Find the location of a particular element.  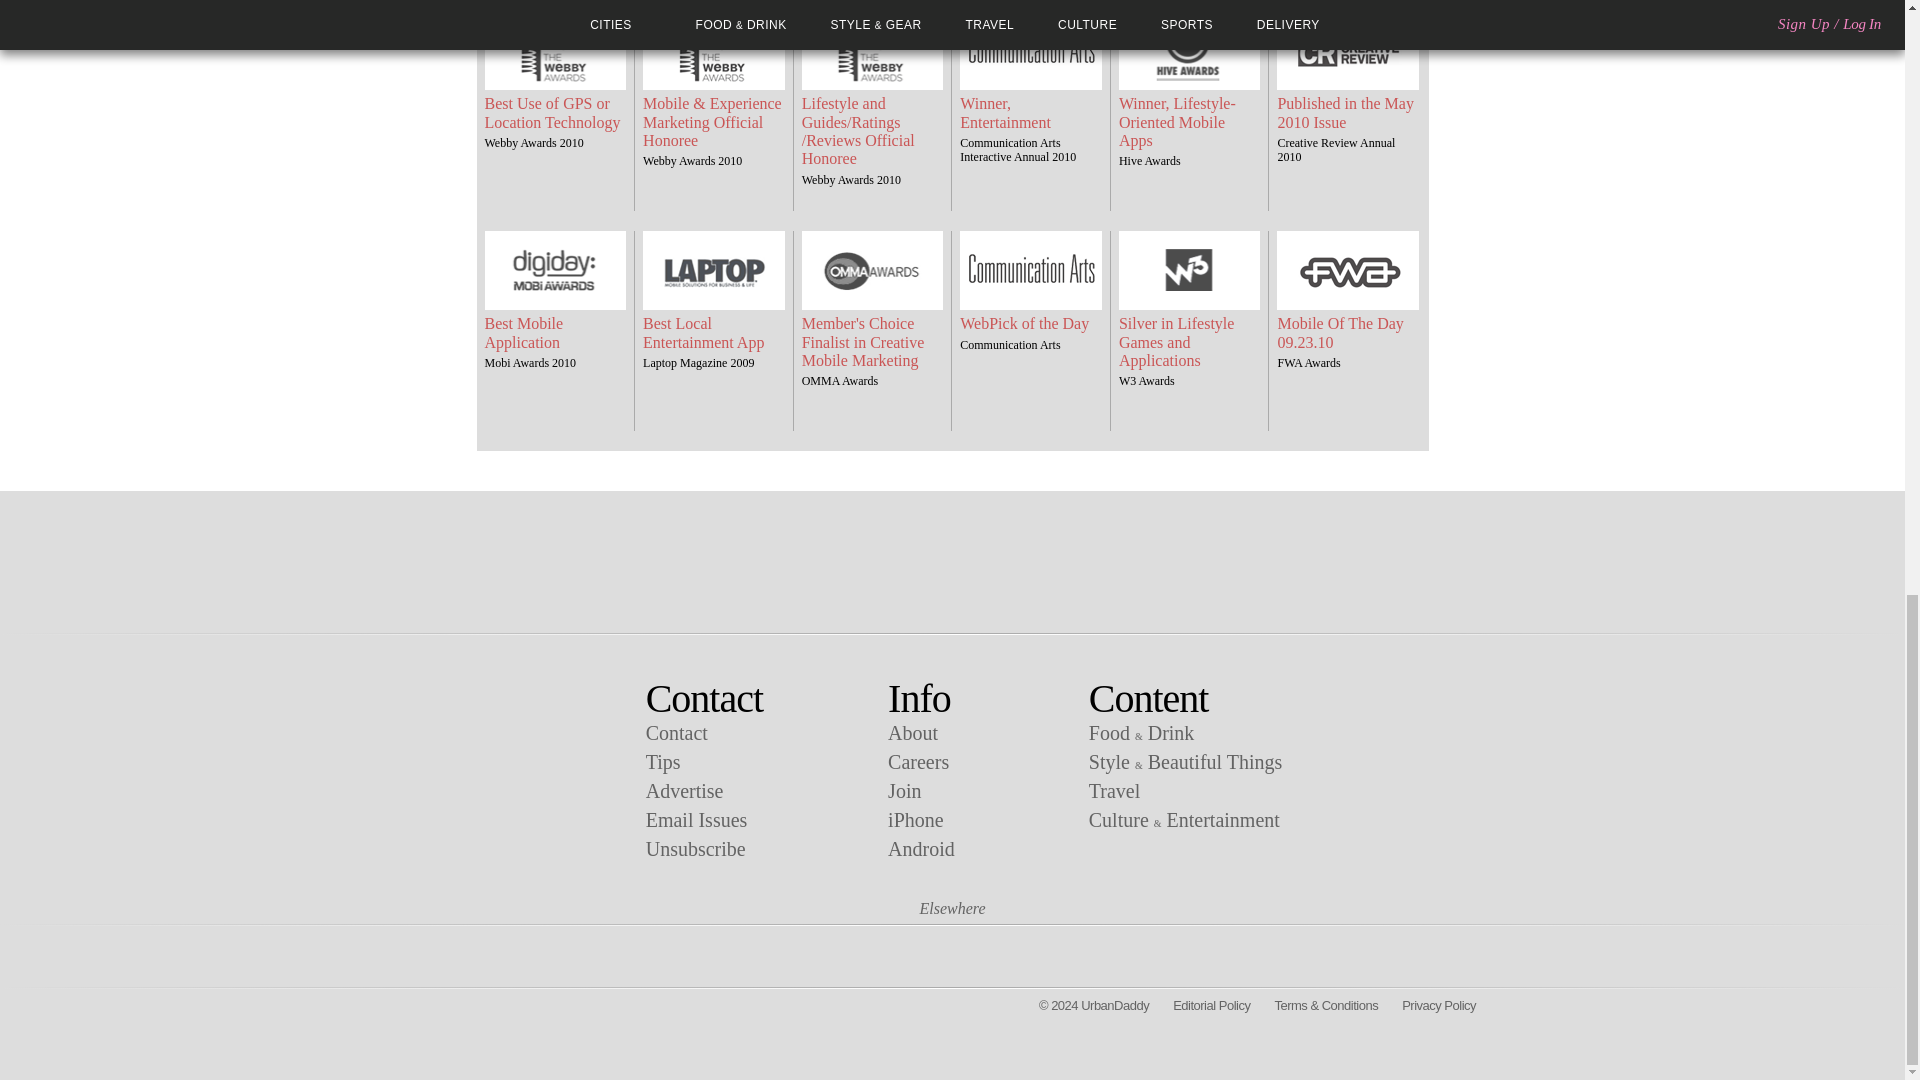

Winner, Entertainment is located at coordinates (1031, 113).